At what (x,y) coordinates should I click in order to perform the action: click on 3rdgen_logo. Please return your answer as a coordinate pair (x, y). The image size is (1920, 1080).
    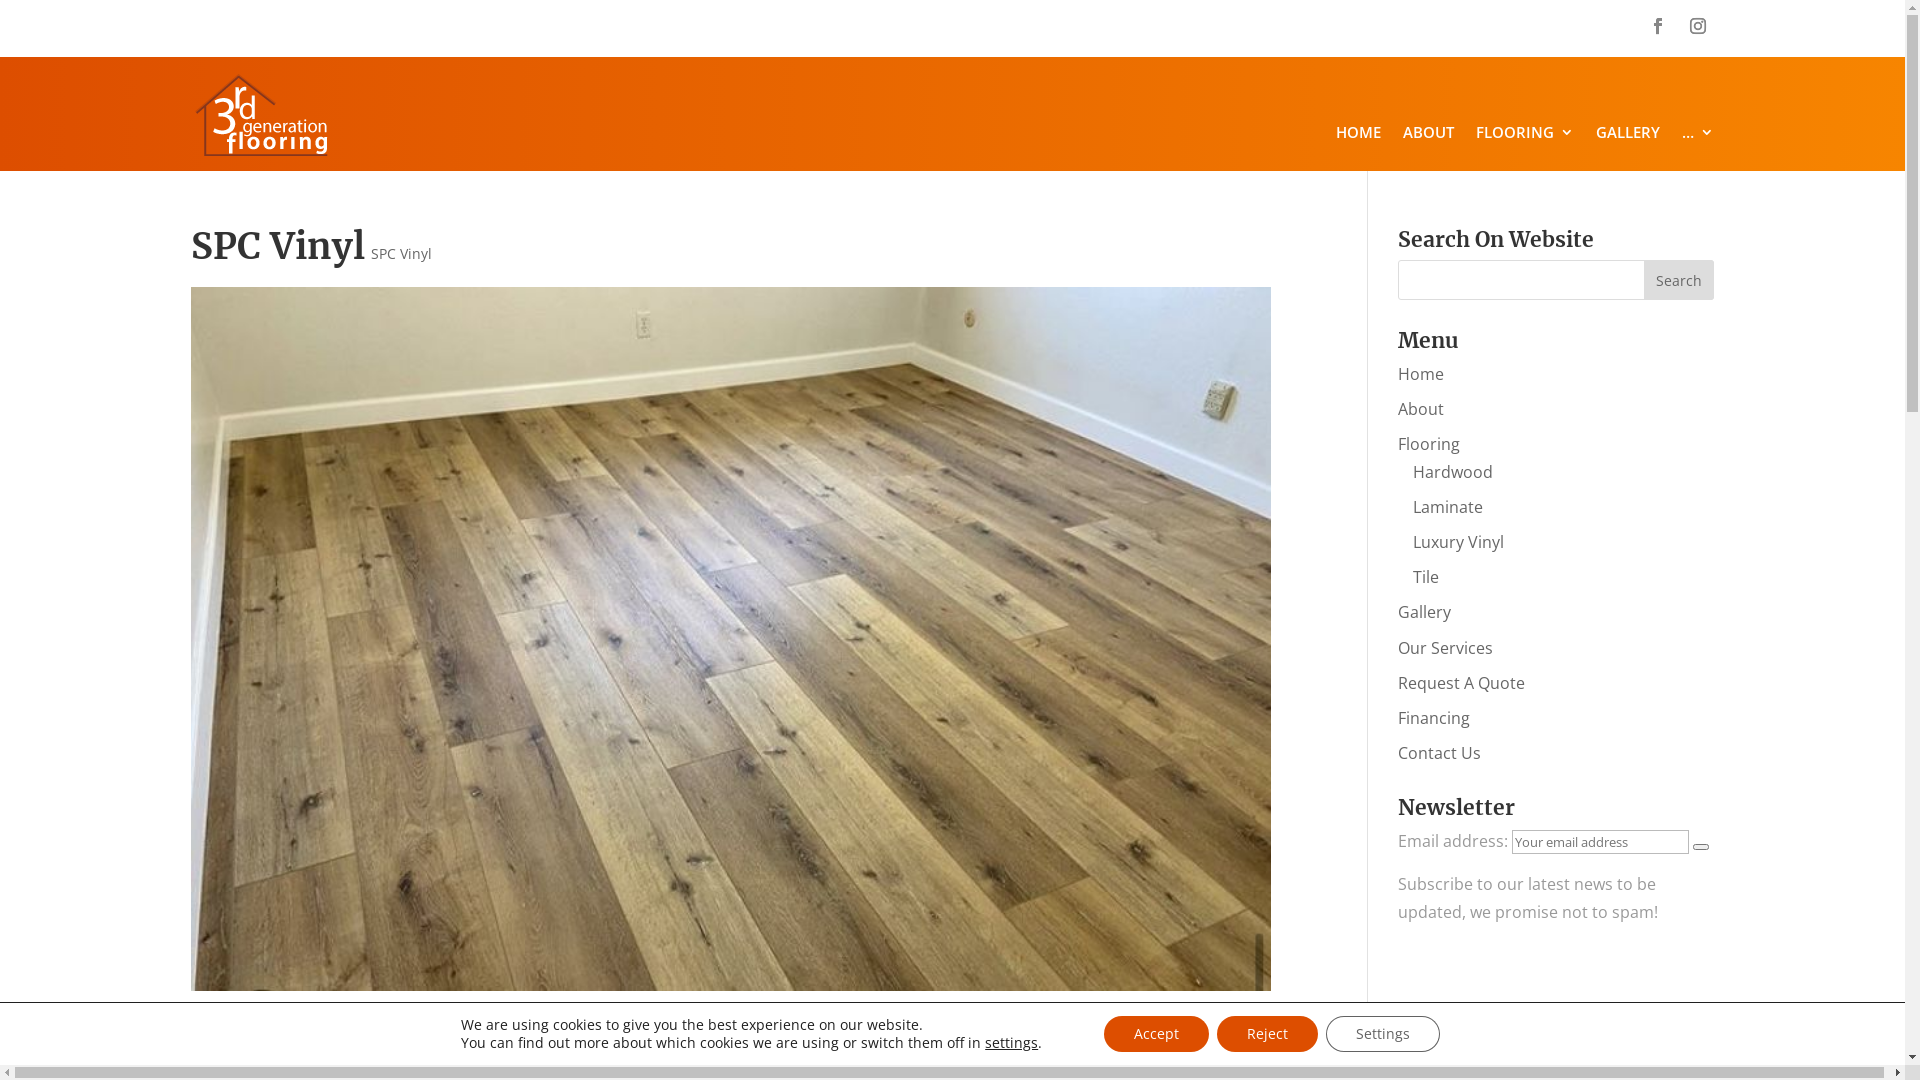
    Looking at the image, I should click on (260, 116).